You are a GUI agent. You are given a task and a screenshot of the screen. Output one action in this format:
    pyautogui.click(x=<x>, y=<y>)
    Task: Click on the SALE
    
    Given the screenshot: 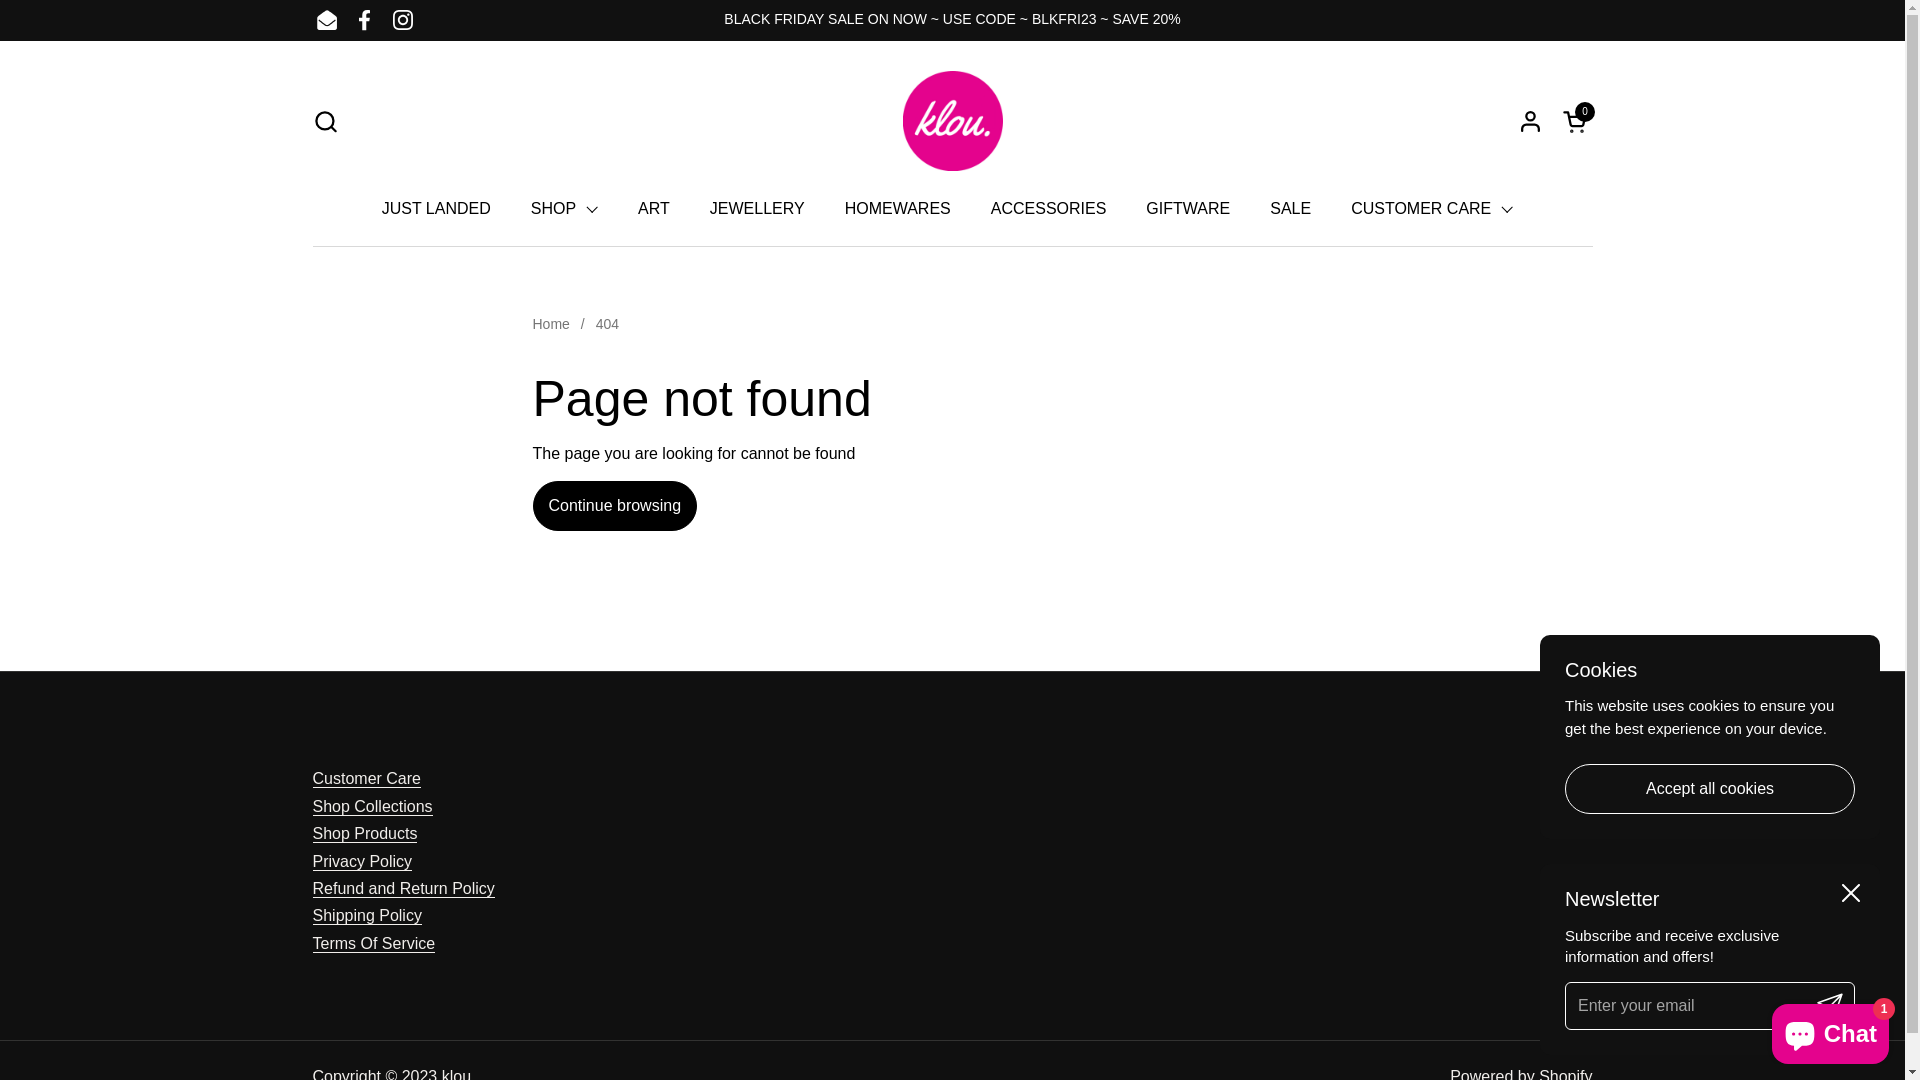 What is the action you would take?
    pyautogui.click(x=1290, y=209)
    